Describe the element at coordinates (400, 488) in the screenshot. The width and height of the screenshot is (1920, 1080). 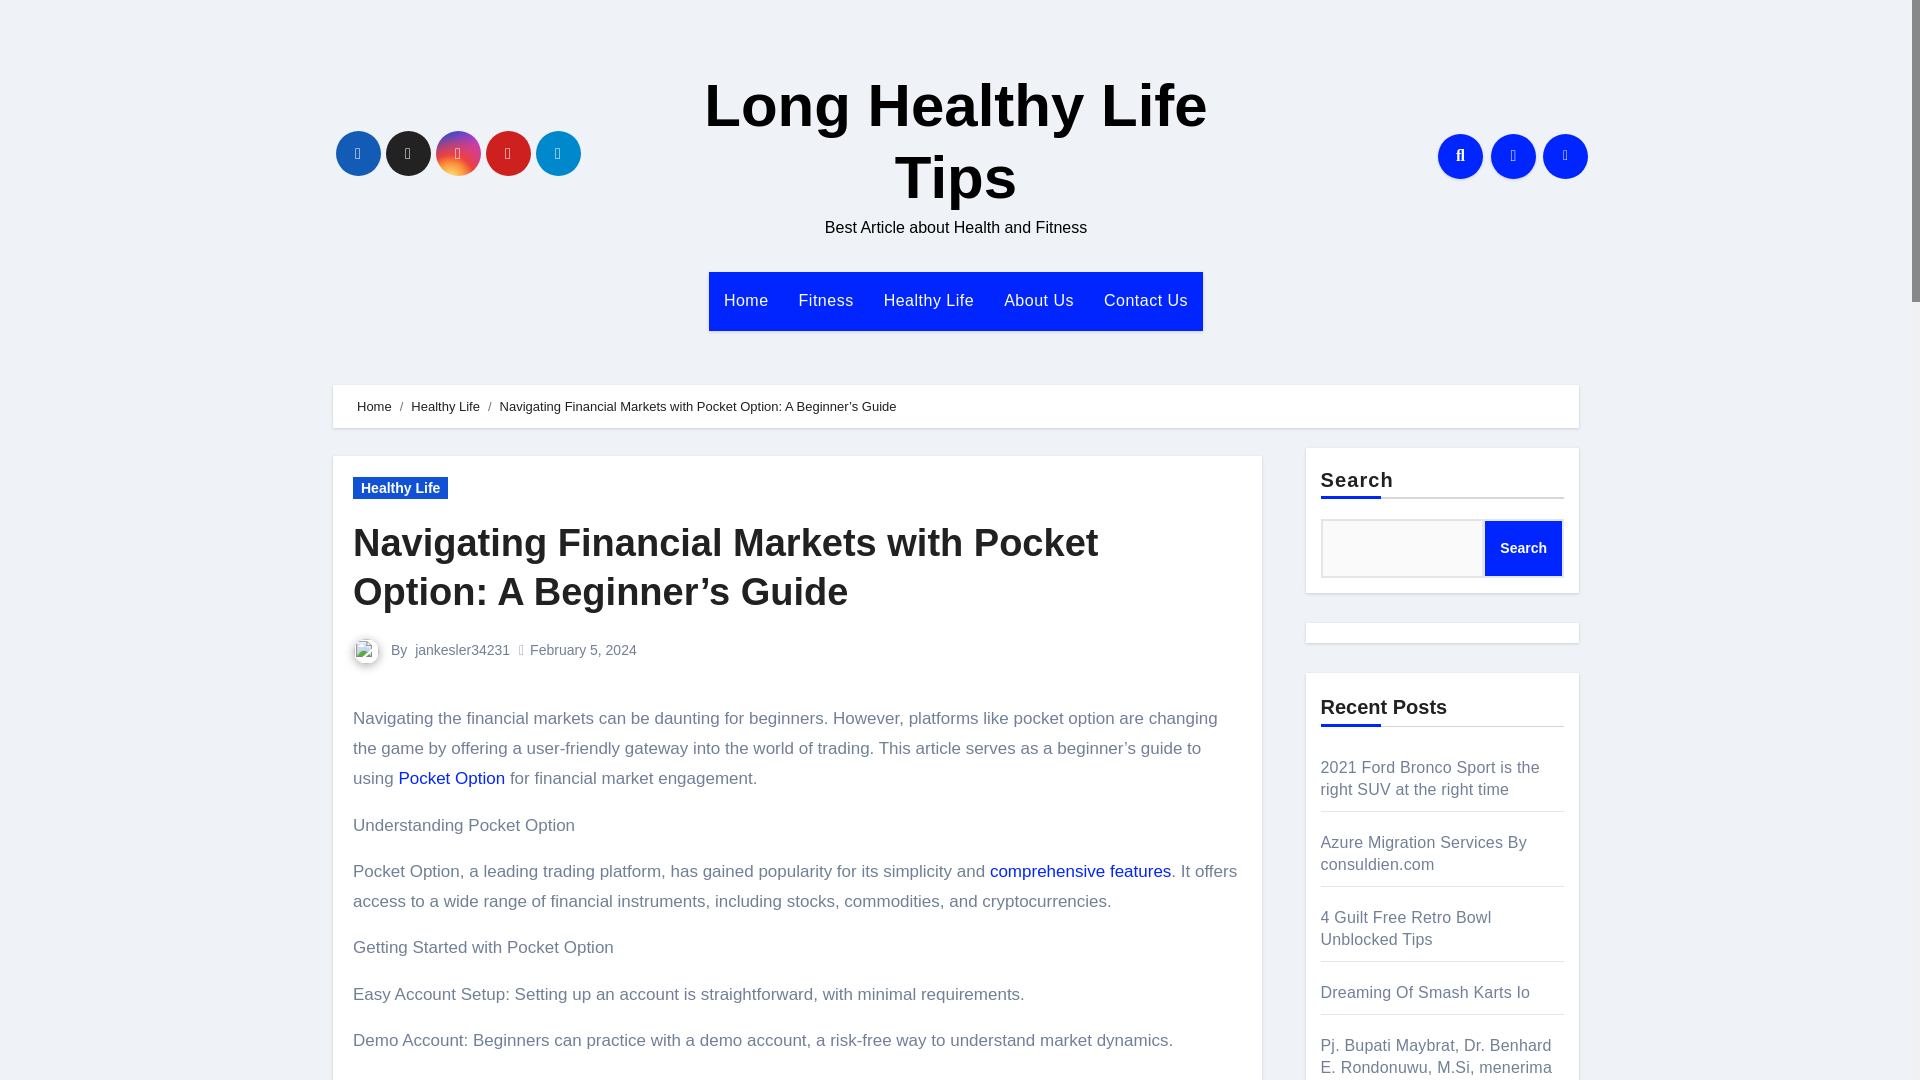
I see `Healthy Life` at that location.